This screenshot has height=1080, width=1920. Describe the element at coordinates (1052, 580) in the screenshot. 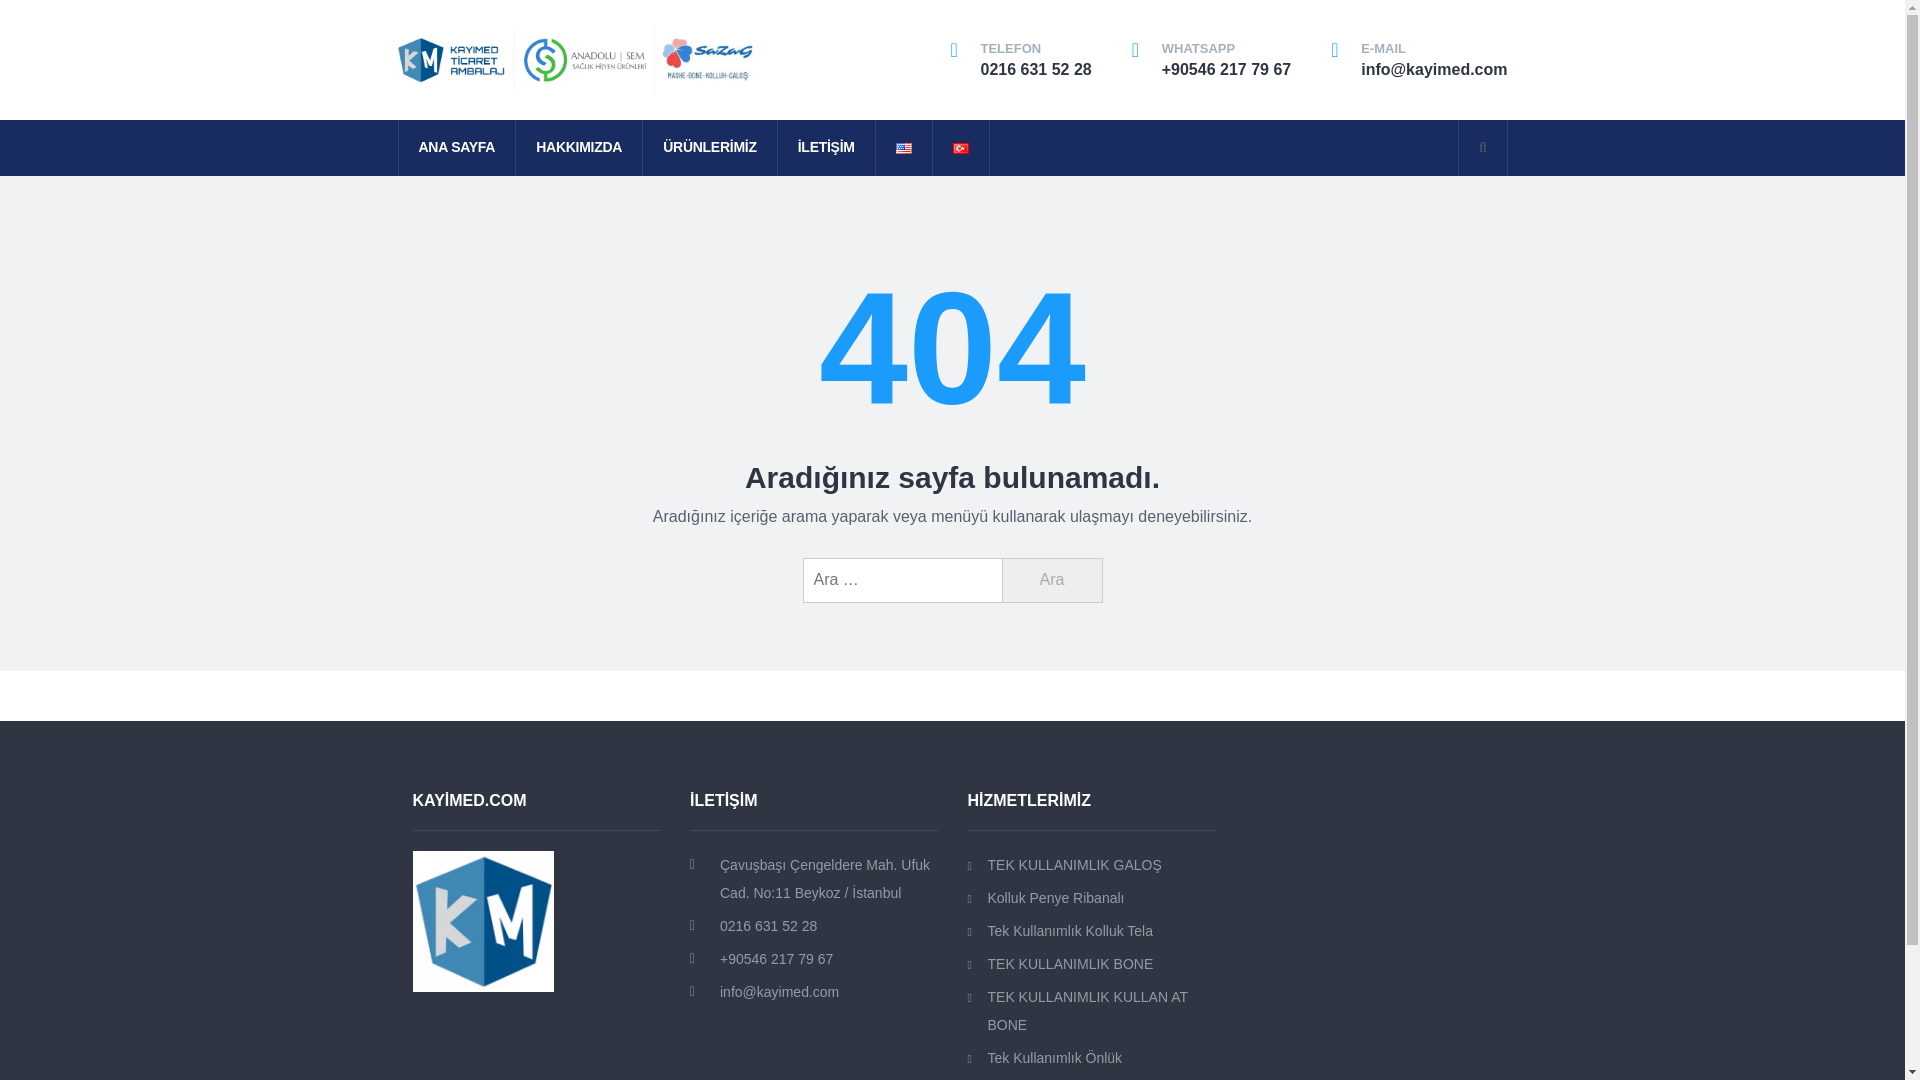

I see `Ara` at that location.